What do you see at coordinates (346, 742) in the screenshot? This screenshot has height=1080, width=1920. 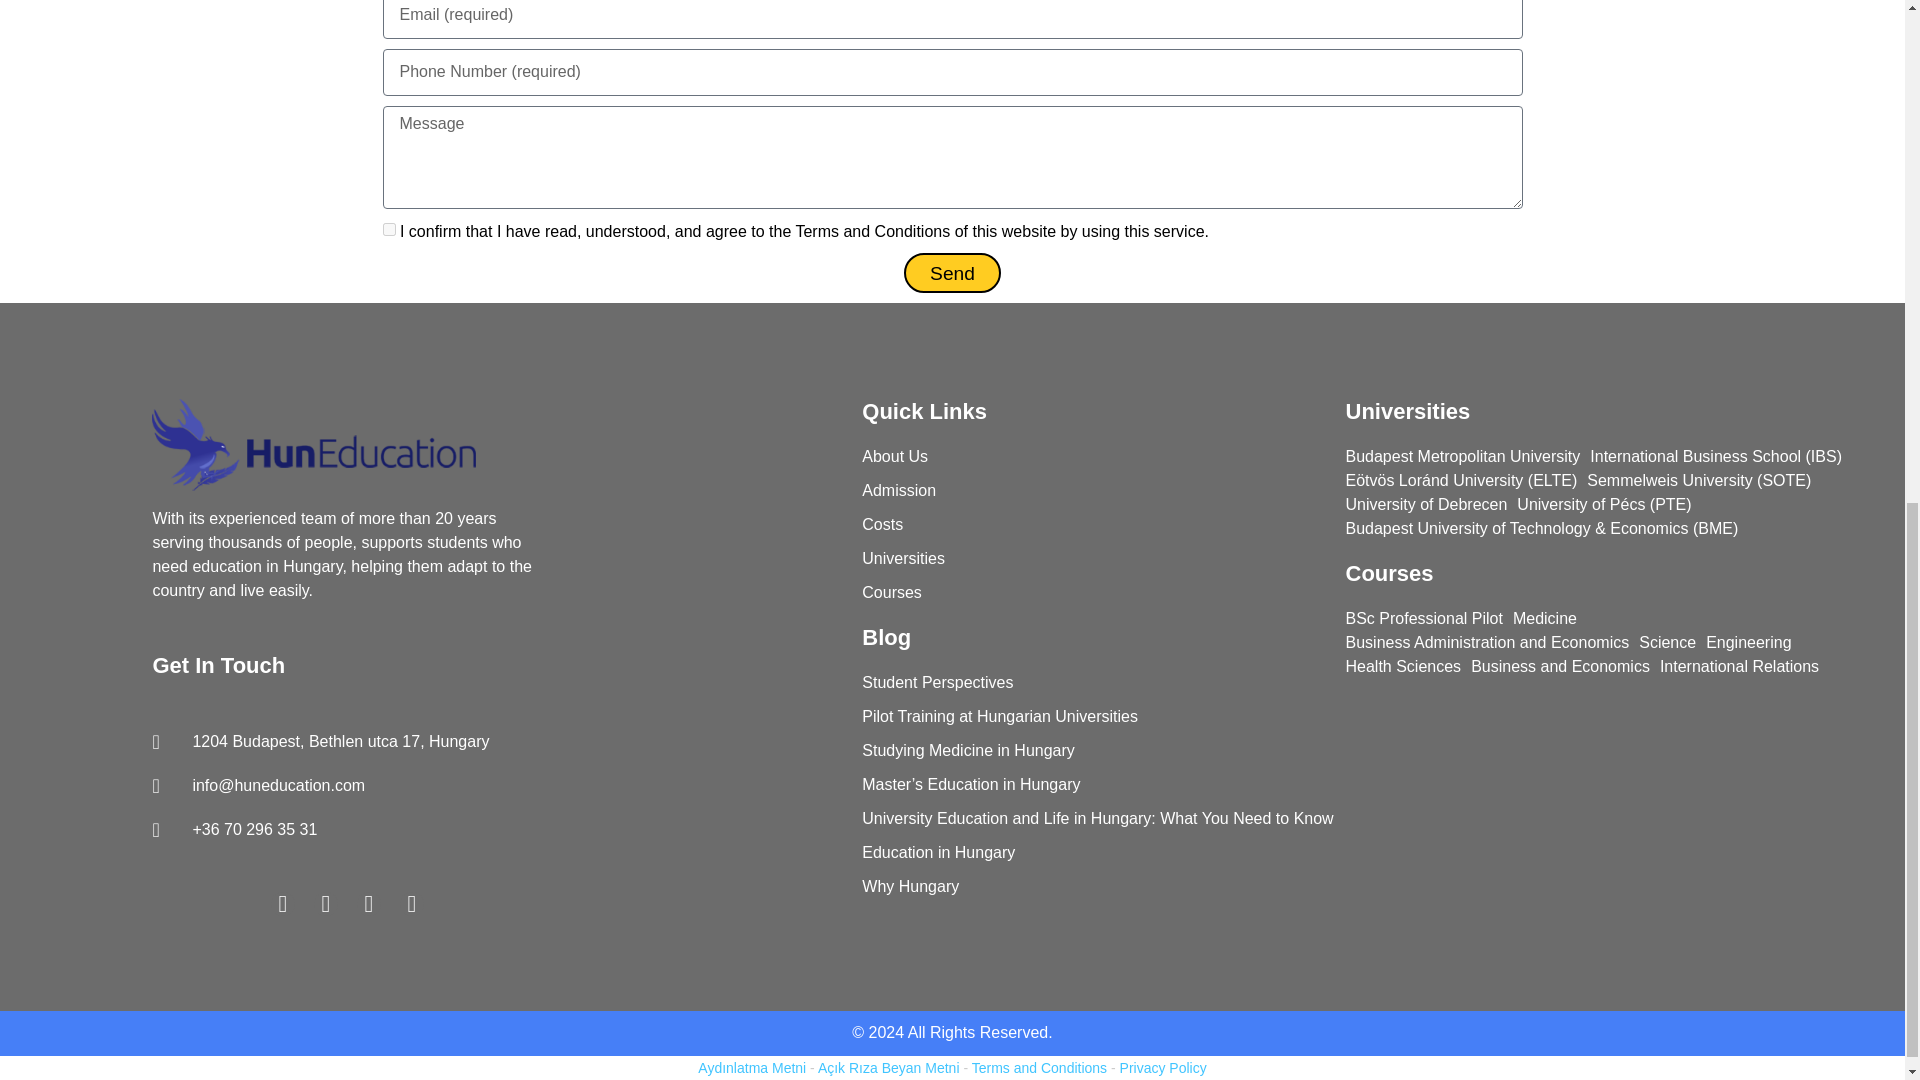 I see `1204 Budapest, Bethlen utca 17, Hungary` at bounding box center [346, 742].